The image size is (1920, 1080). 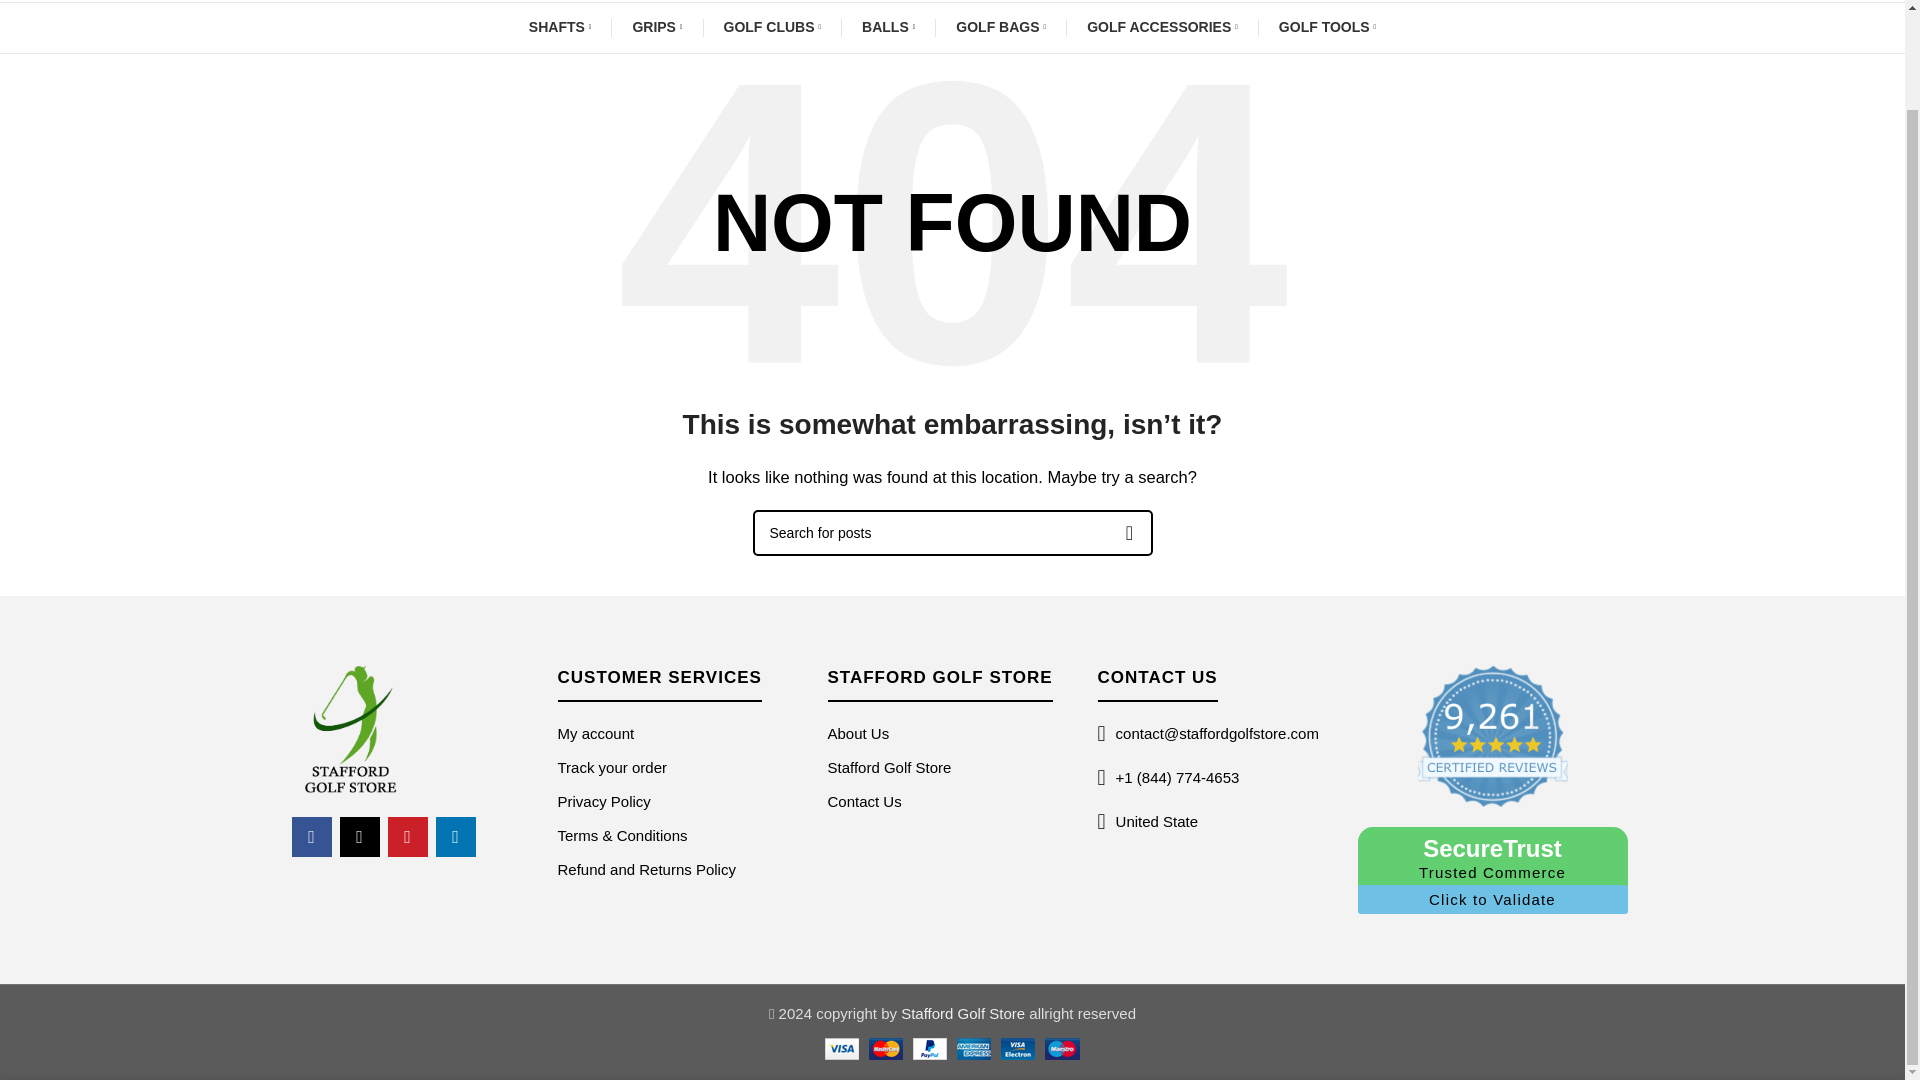 What do you see at coordinates (1493, 736) in the screenshot?
I see `Review` at bounding box center [1493, 736].